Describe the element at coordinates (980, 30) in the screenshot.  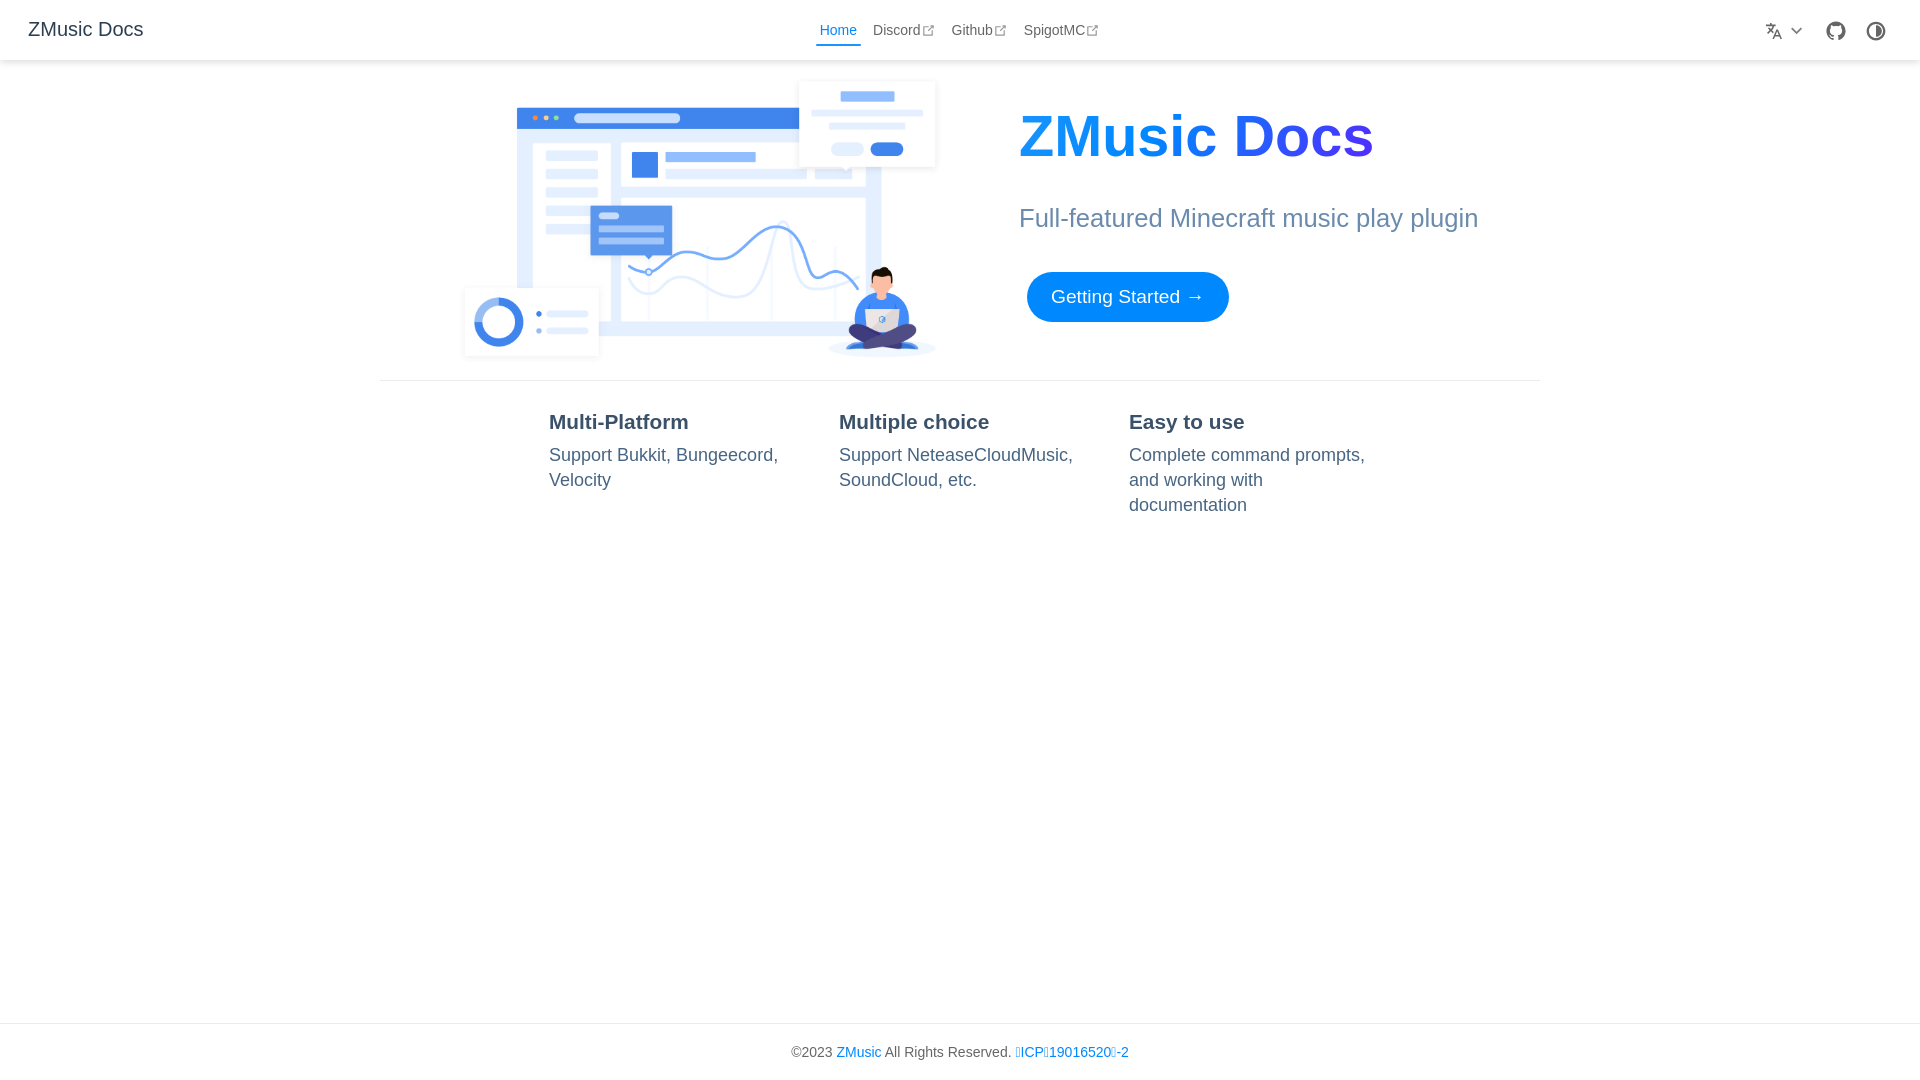
I see `Github
open in new window` at that location.